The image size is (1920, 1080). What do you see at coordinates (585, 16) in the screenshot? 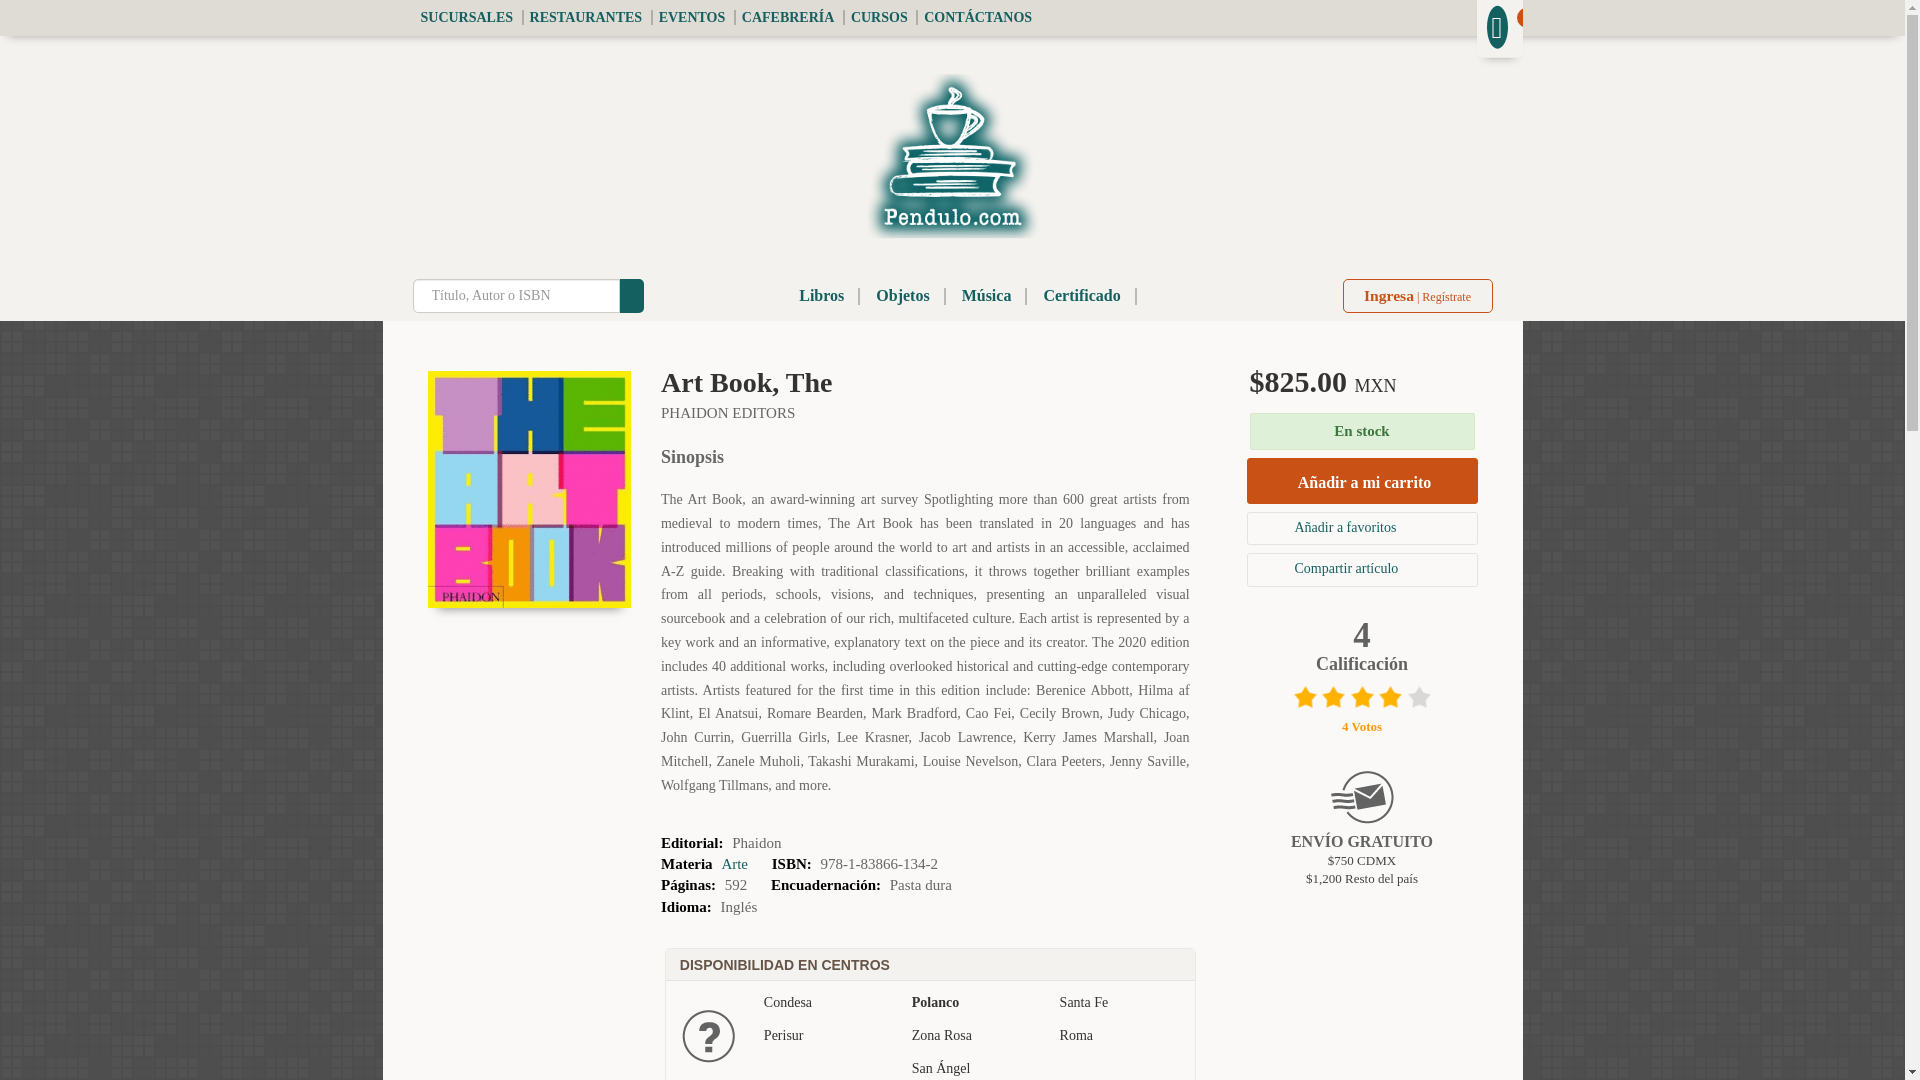
I see `RESTAURANTES` at bounding box center [585, 16].